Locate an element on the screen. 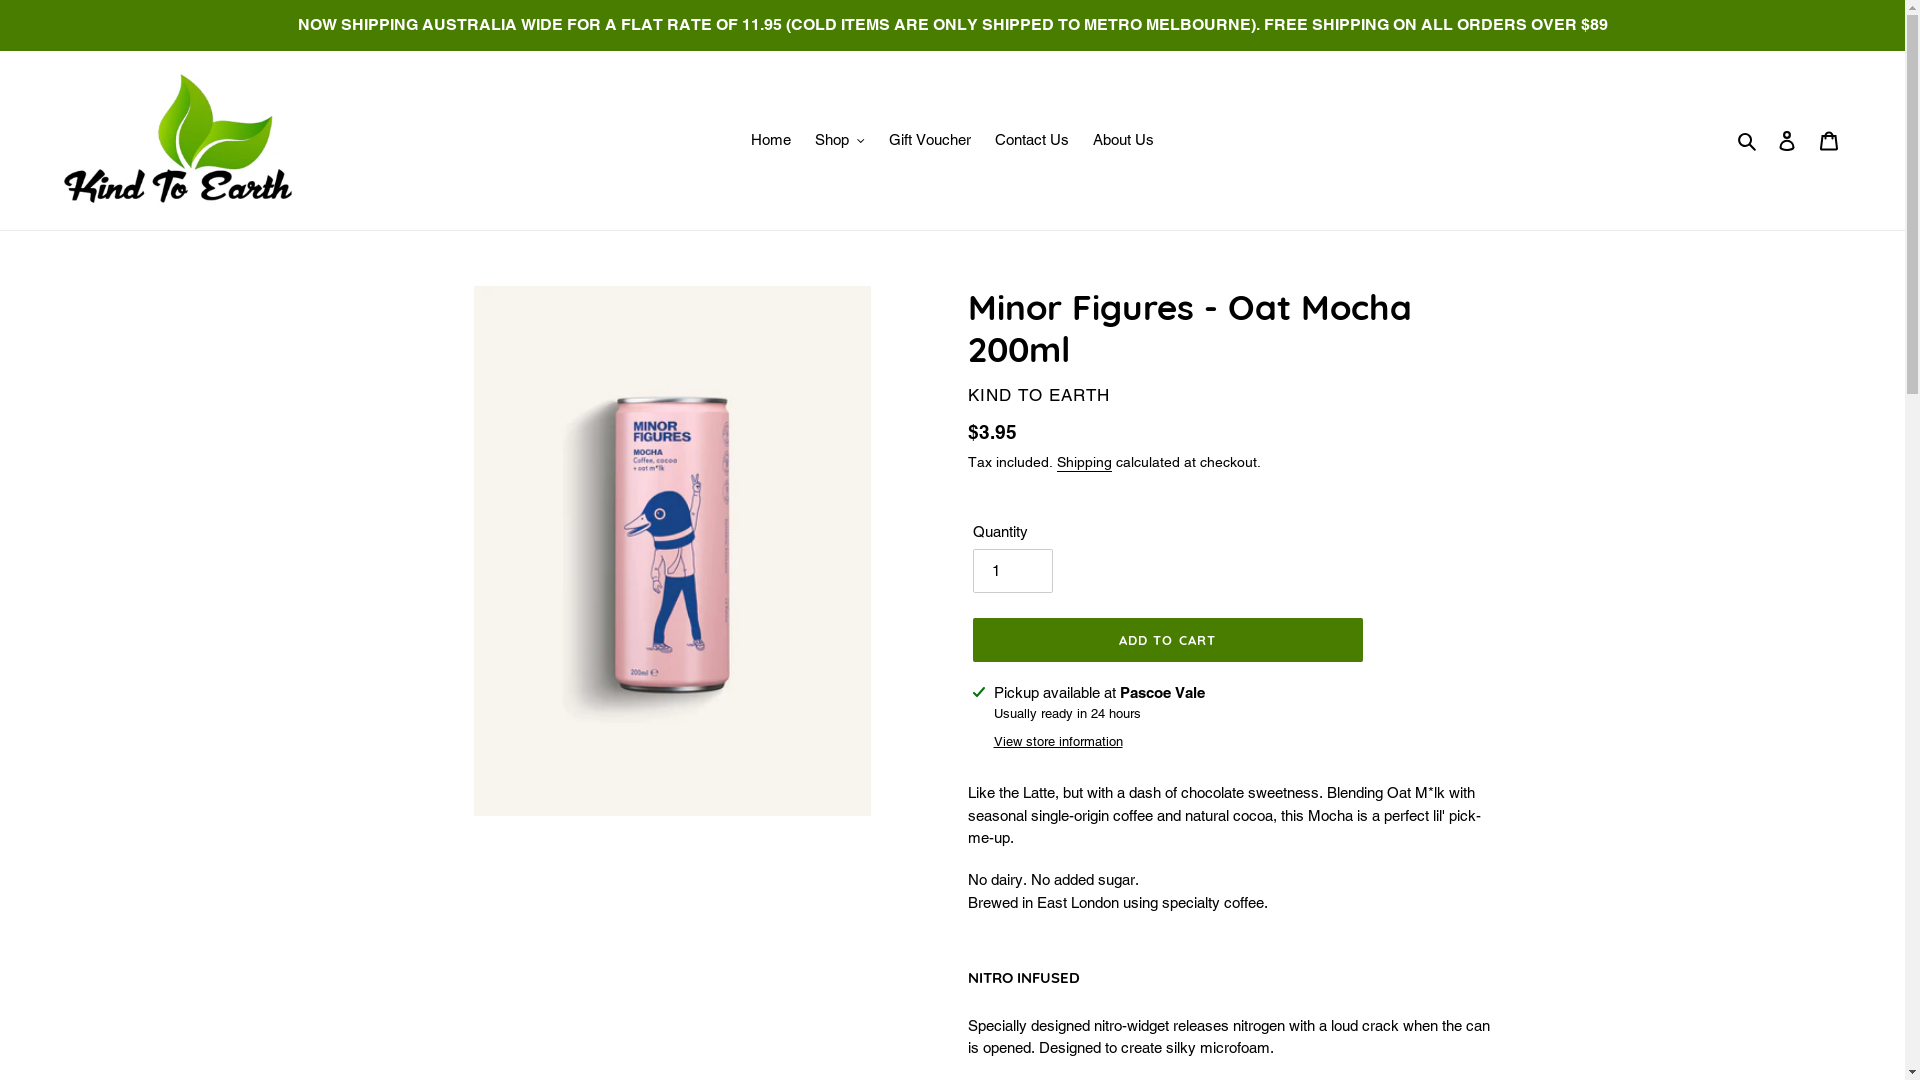 The width and height of the screenshot is (1920, 1080). Home is located at coordinates (771, 140).